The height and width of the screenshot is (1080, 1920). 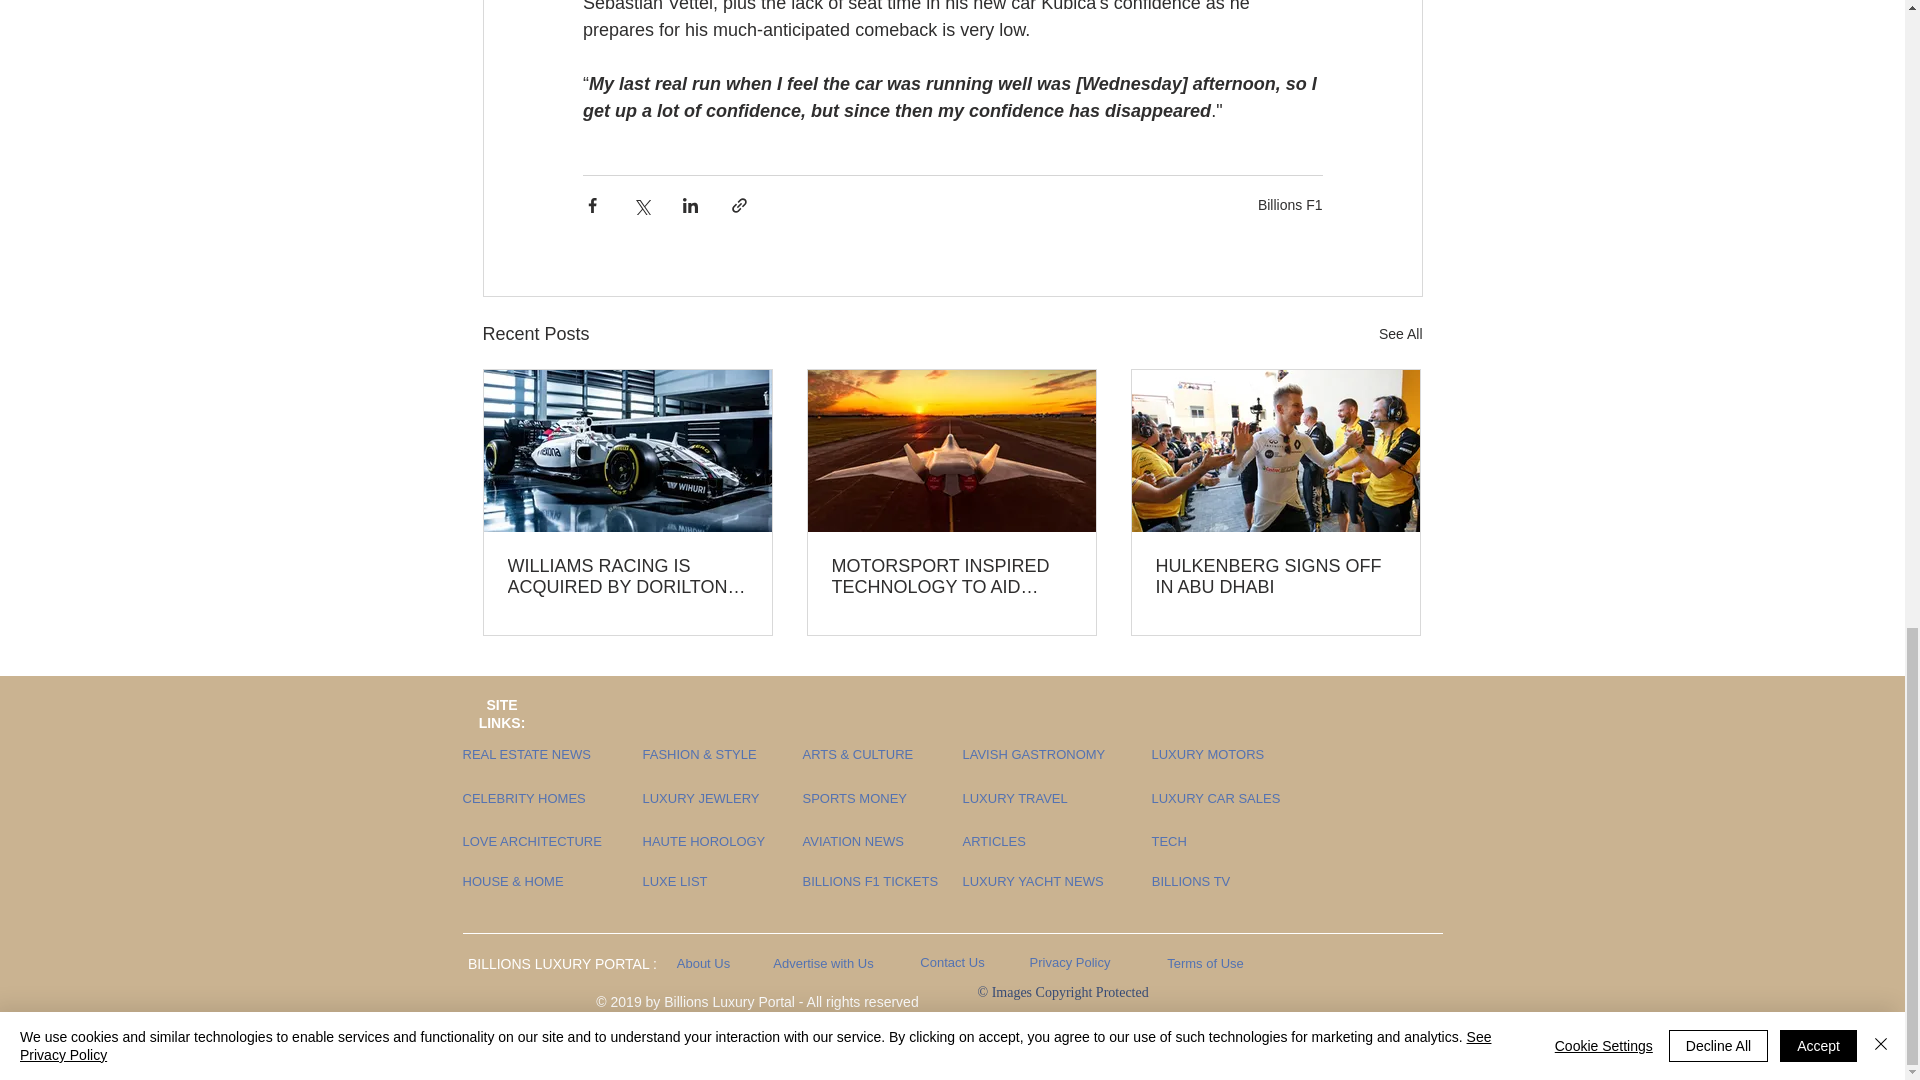 I want to click on See All, so click(x=1400, y=334).